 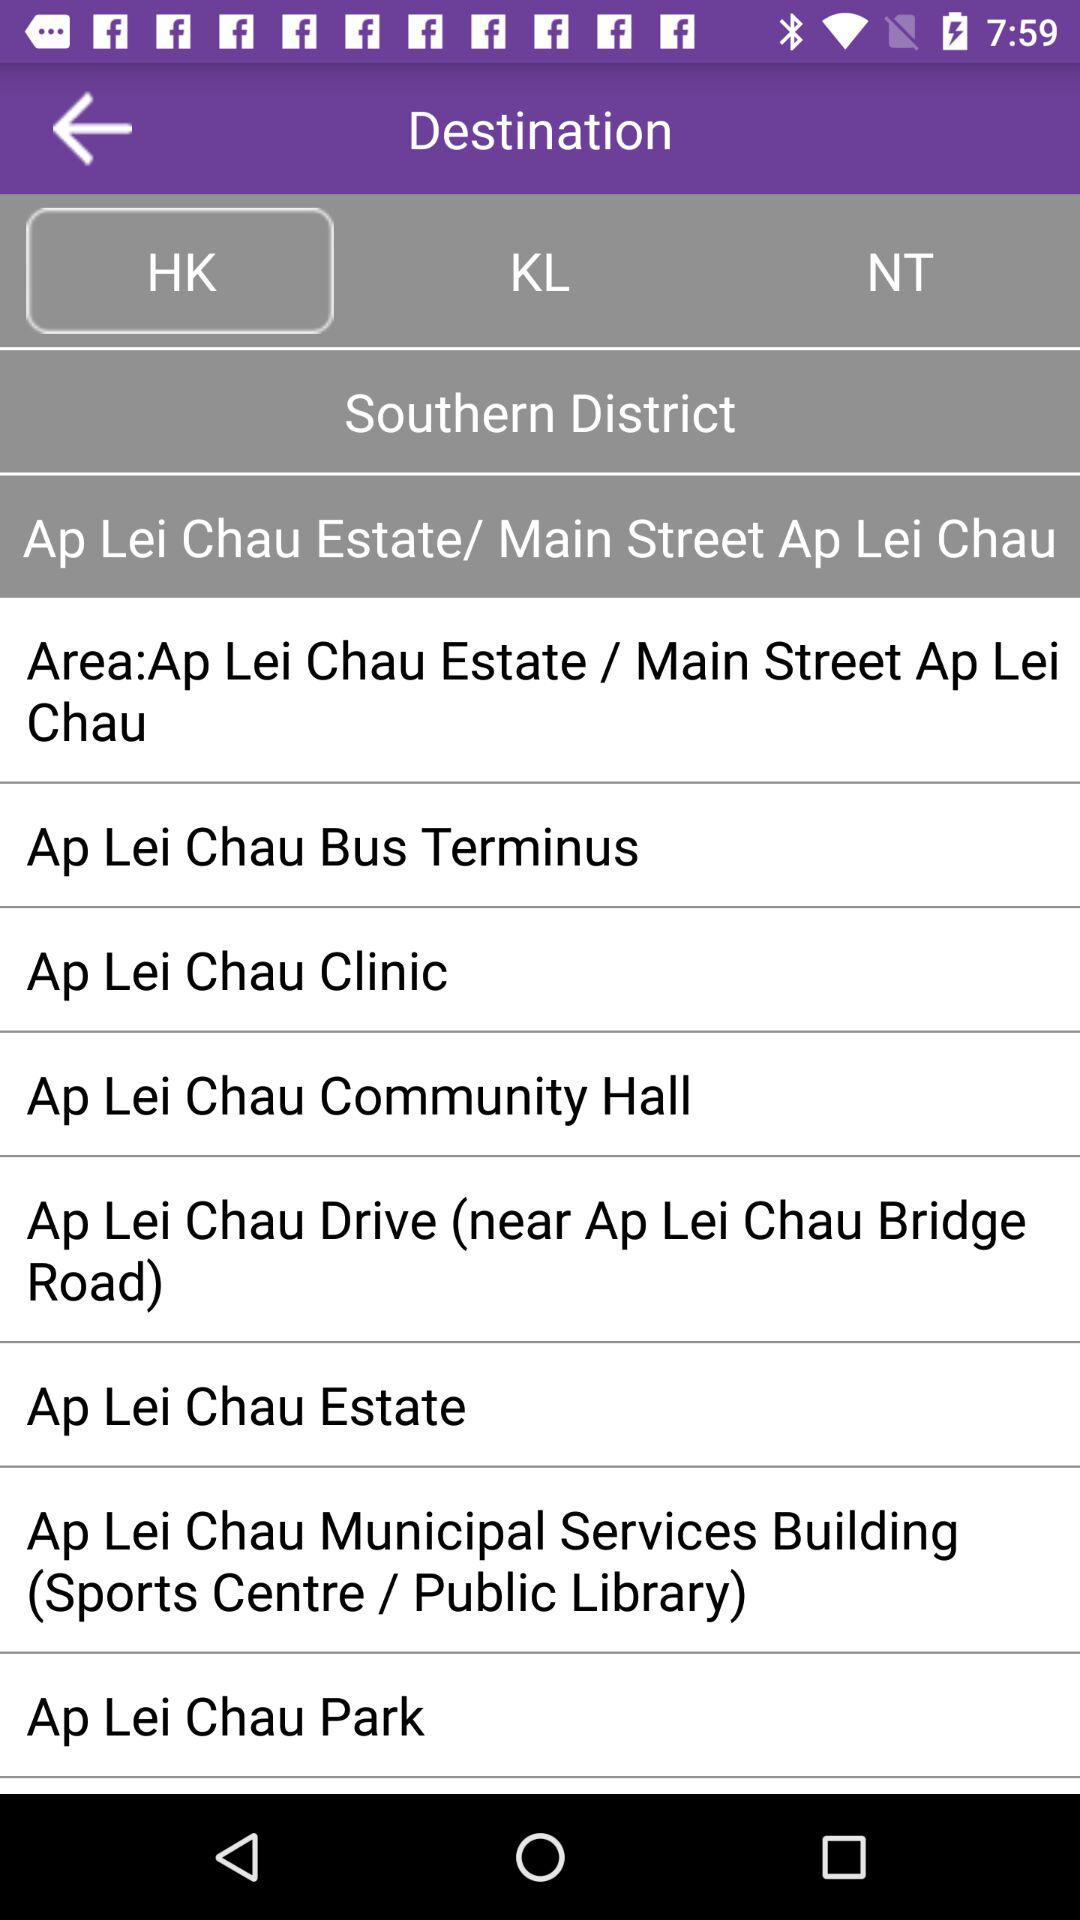 What do you see at coordinates (540, 270) in the screenshot?
I see `click on kl` at bounding box center [540, 270].